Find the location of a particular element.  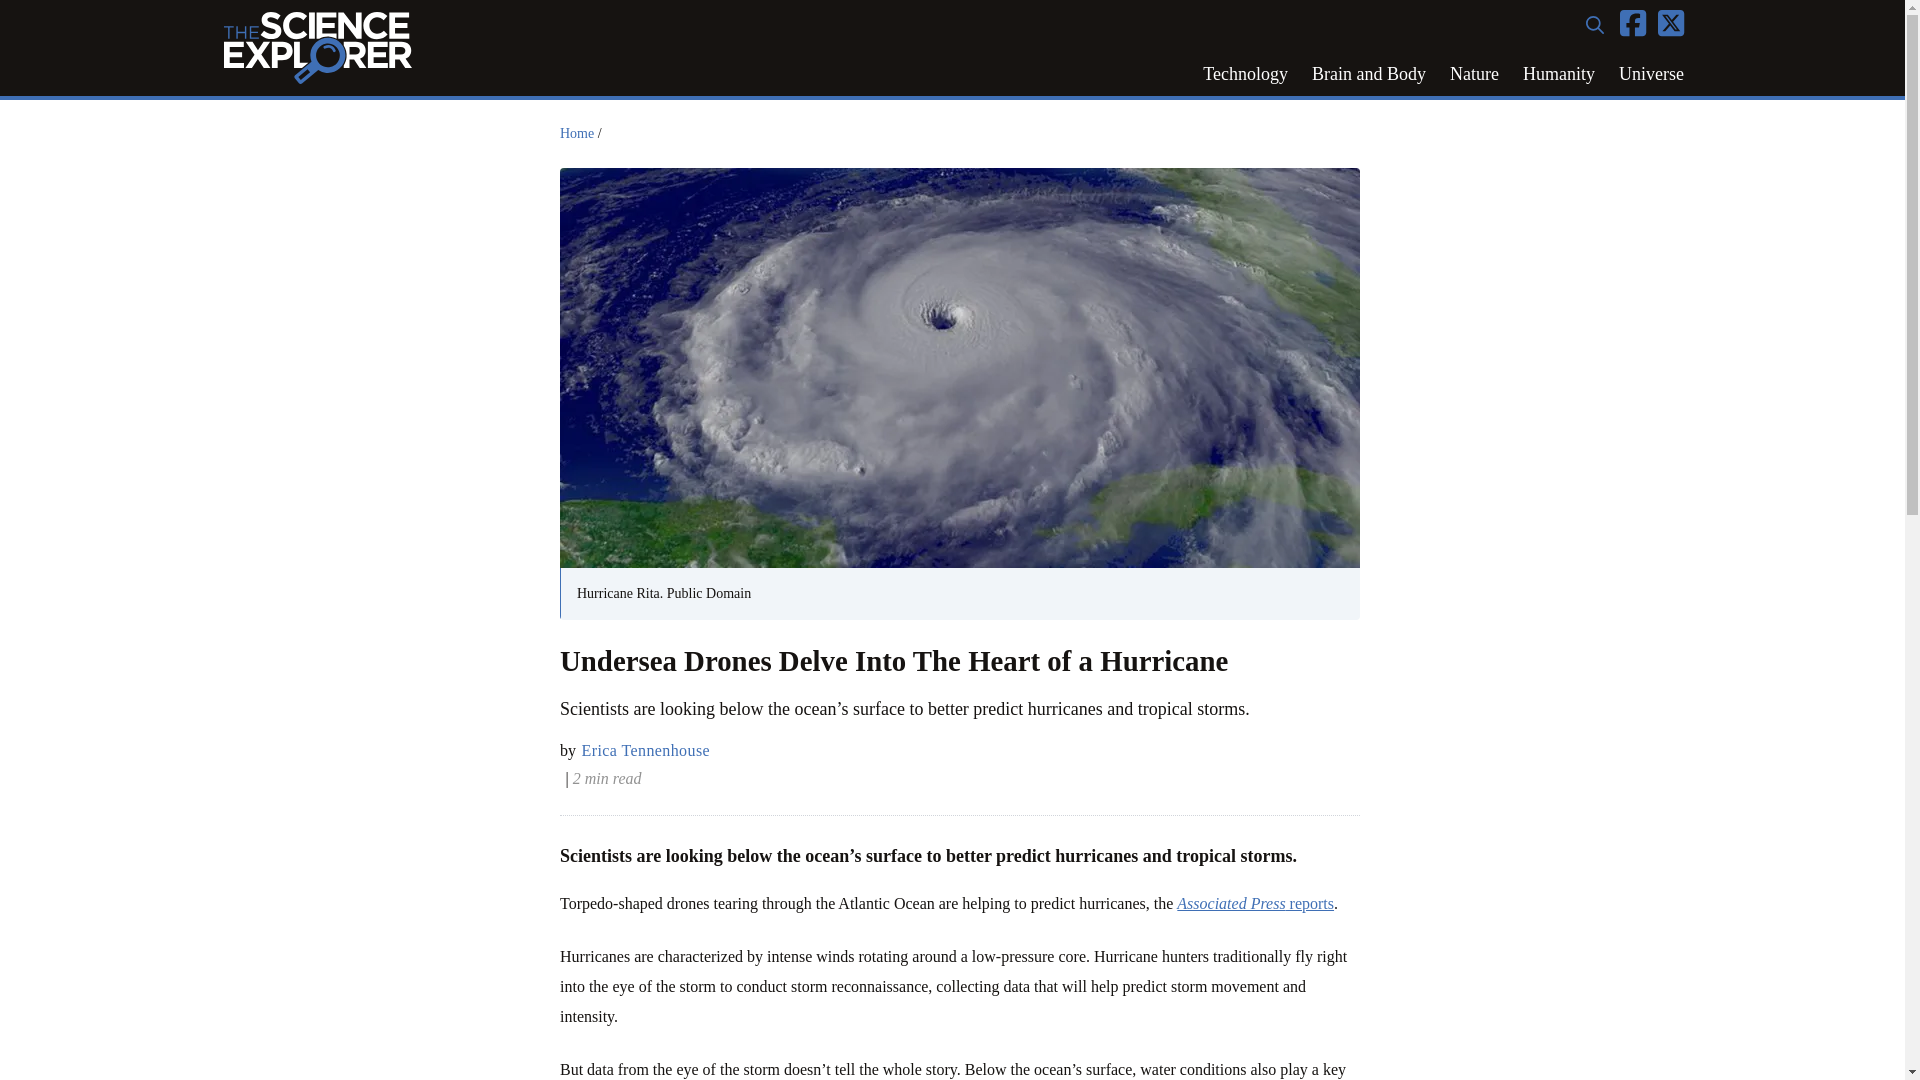

Associated Press reports is located at coordinates (1255, 903).